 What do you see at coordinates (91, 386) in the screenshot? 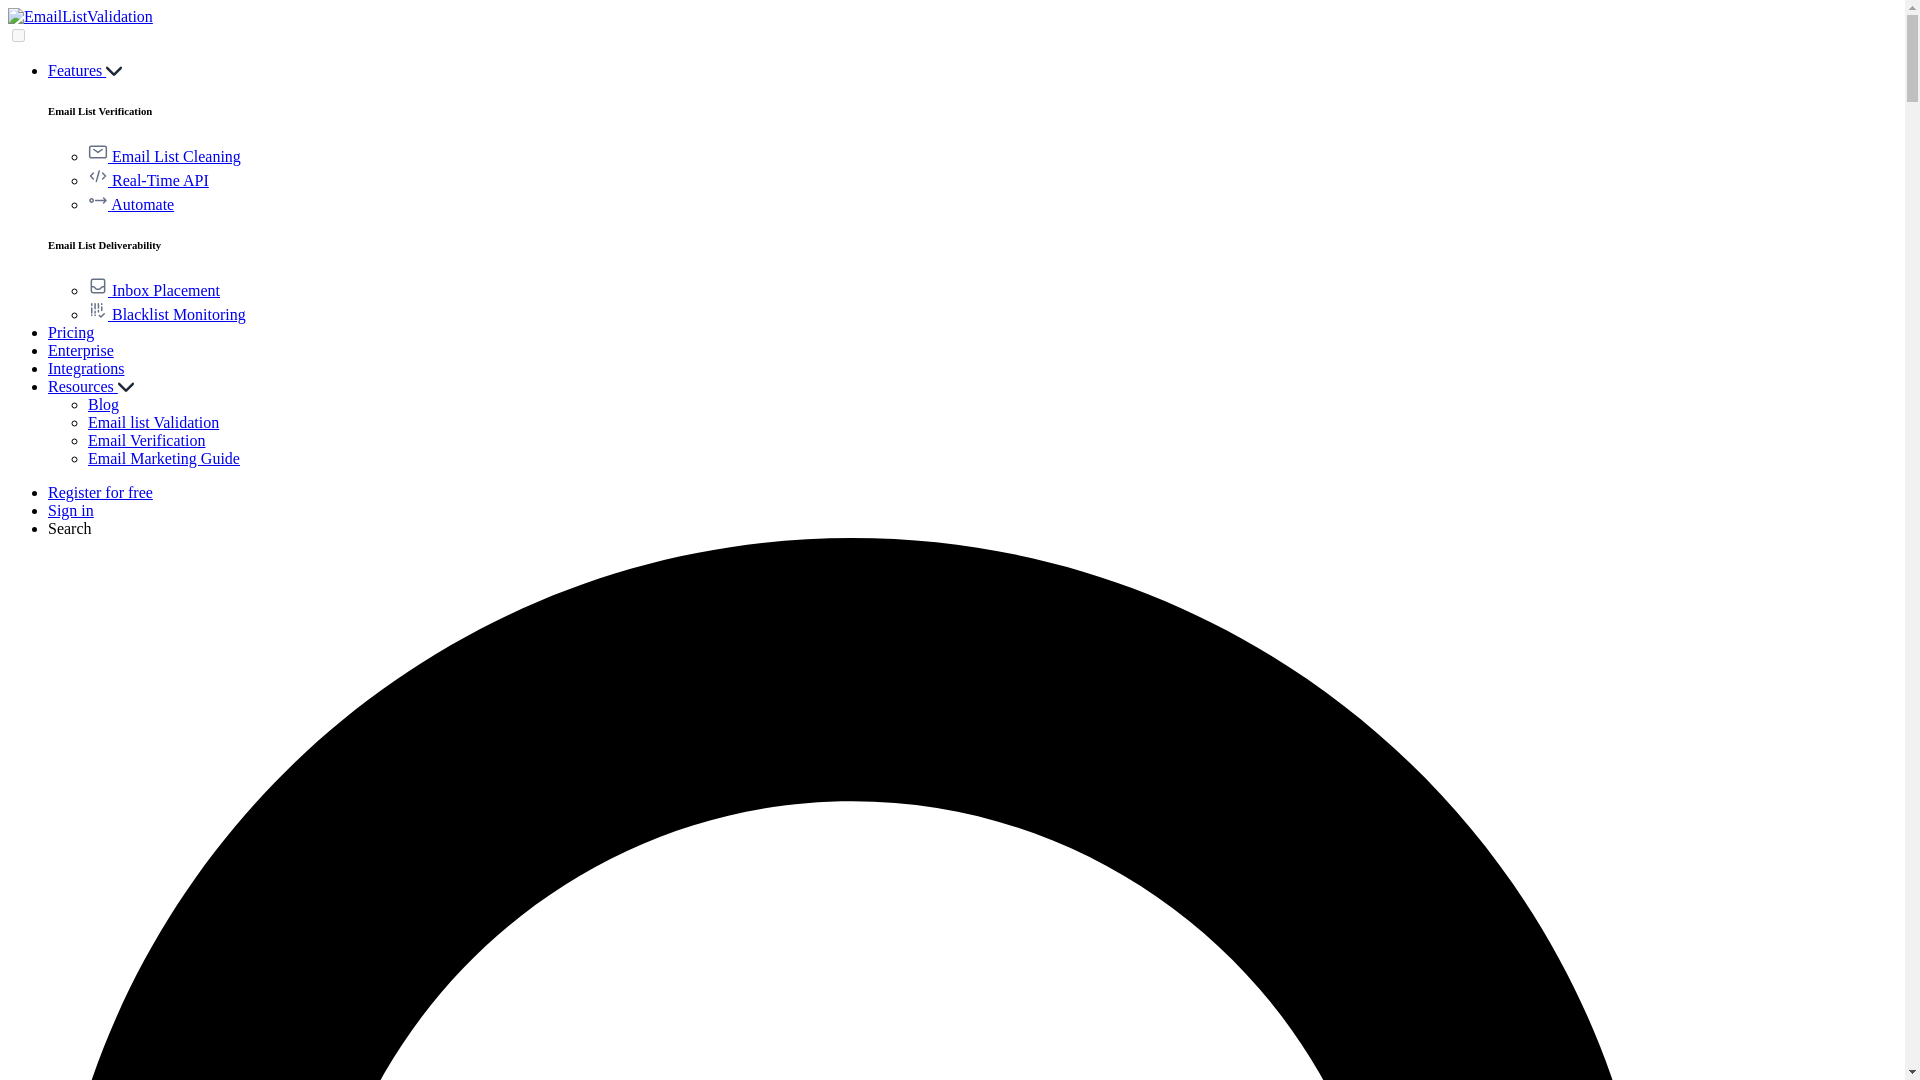
I see `Resources` at bounding box center [91, 386].